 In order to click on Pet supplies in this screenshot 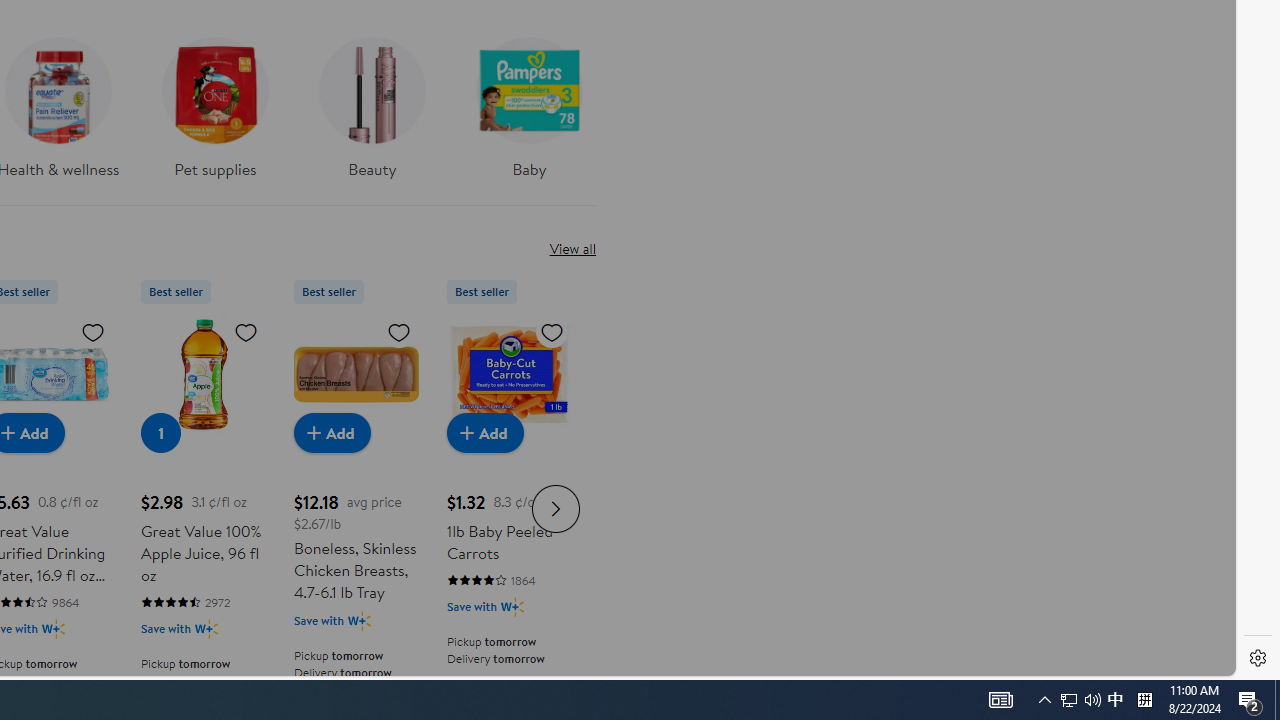, I will do `click(214, 102)`.